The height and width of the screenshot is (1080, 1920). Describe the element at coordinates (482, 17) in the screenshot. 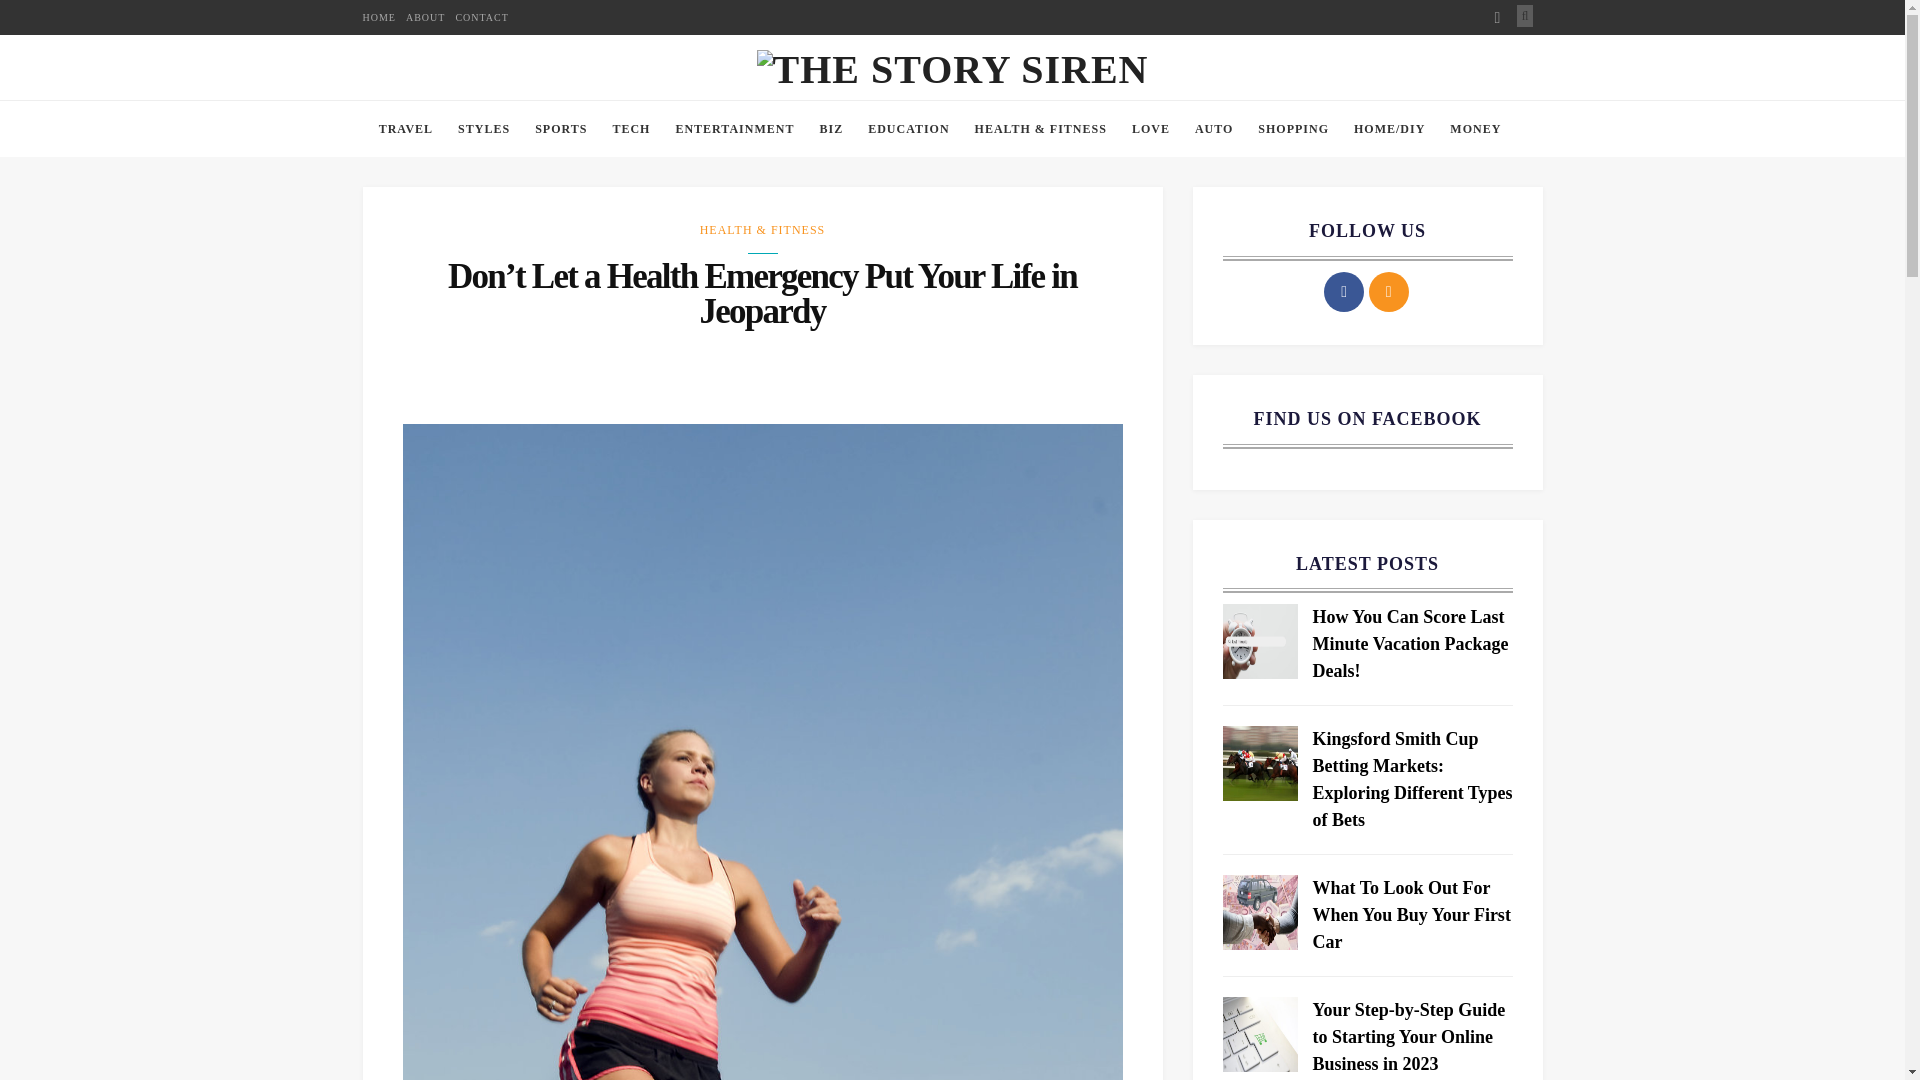

I see `CONTACT` at that location.